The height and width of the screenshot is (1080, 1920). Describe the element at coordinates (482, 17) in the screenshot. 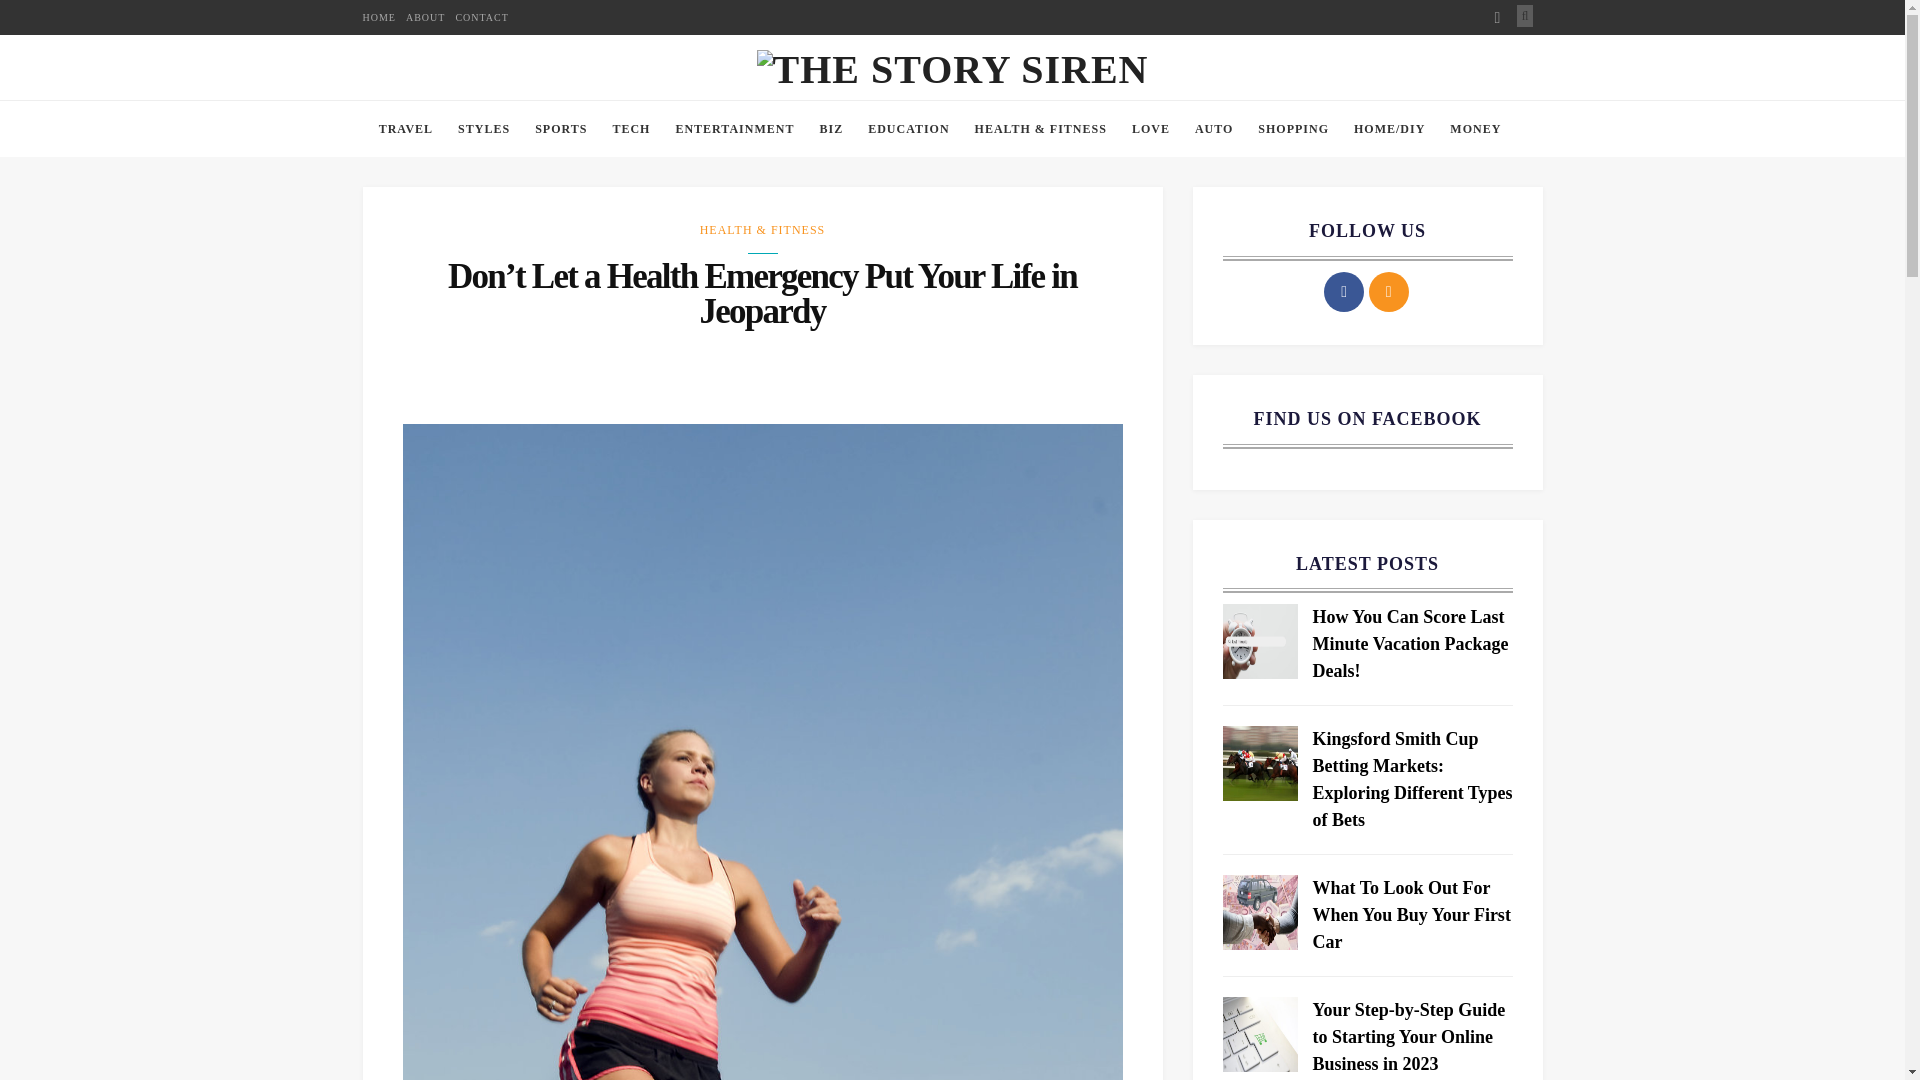

I see `CONTACT` at that location.